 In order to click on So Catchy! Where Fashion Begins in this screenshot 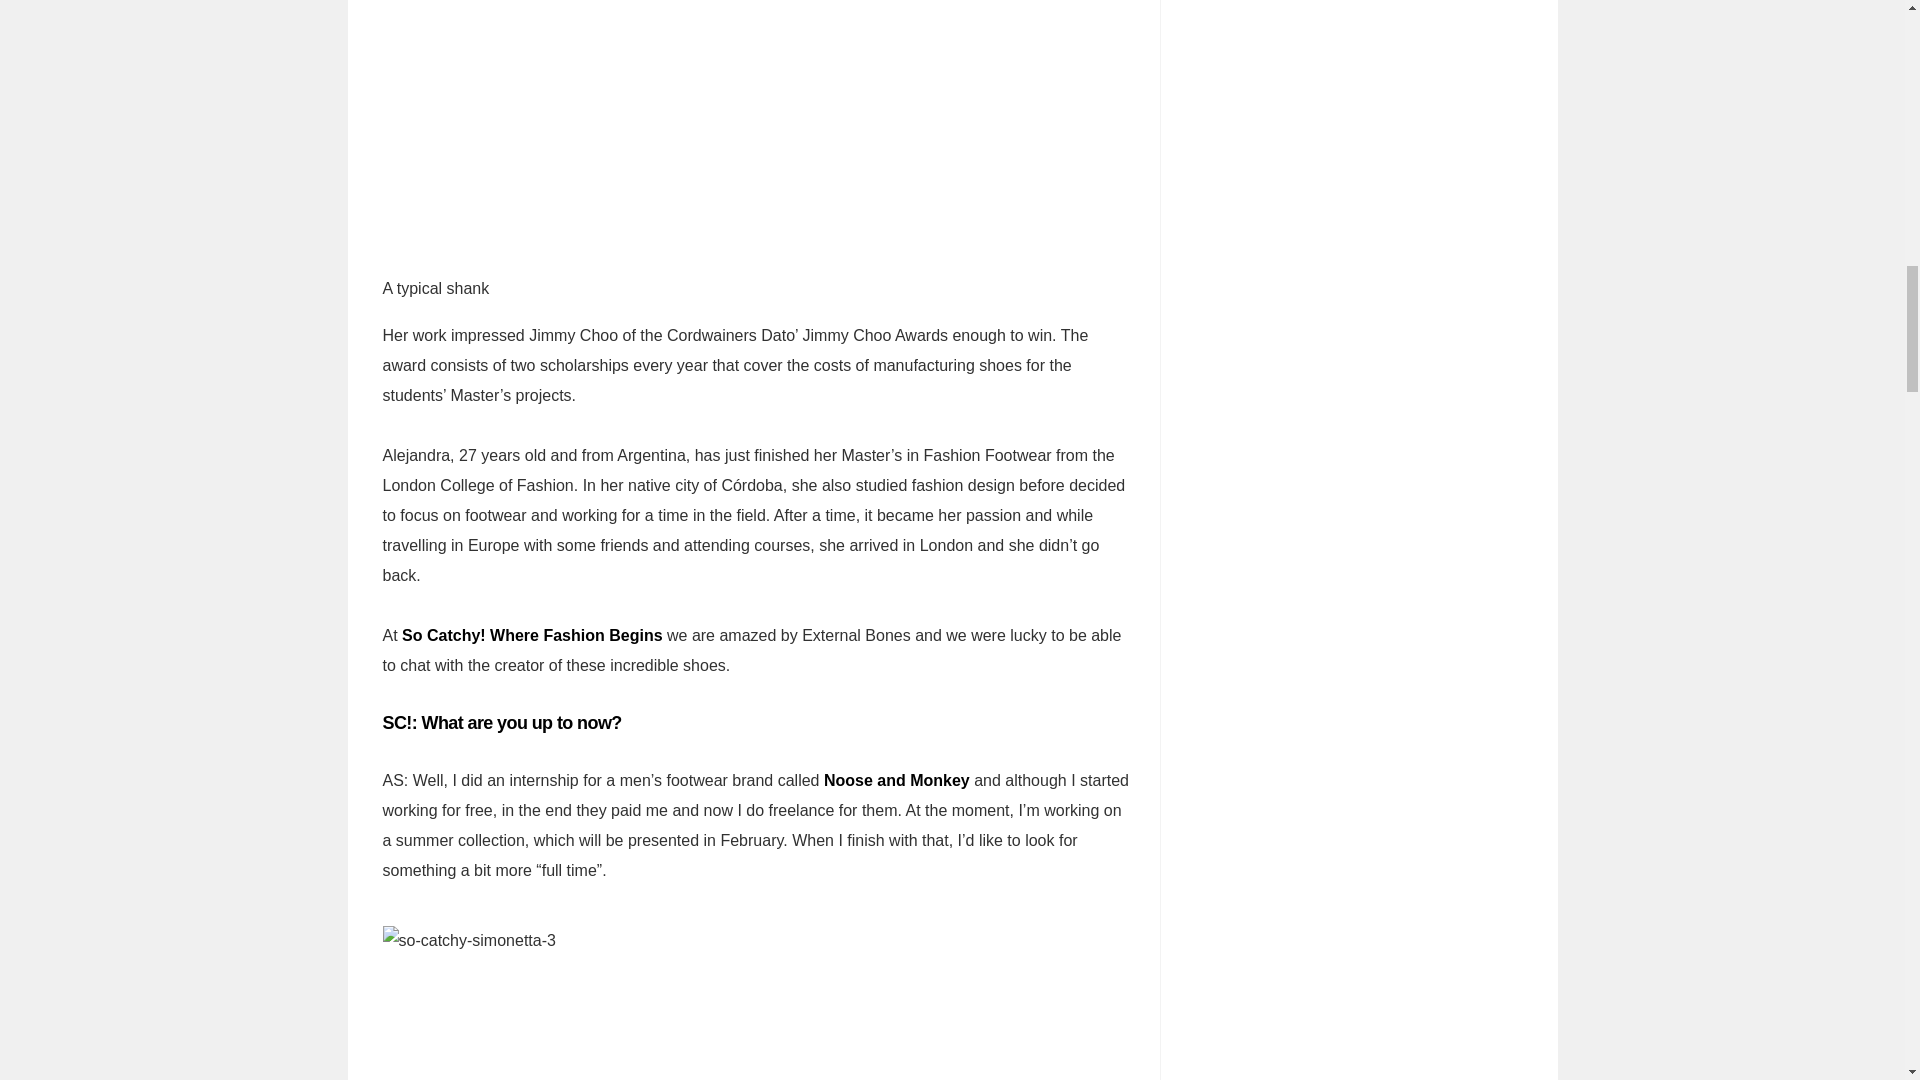, I will do `click(532, 635)`.